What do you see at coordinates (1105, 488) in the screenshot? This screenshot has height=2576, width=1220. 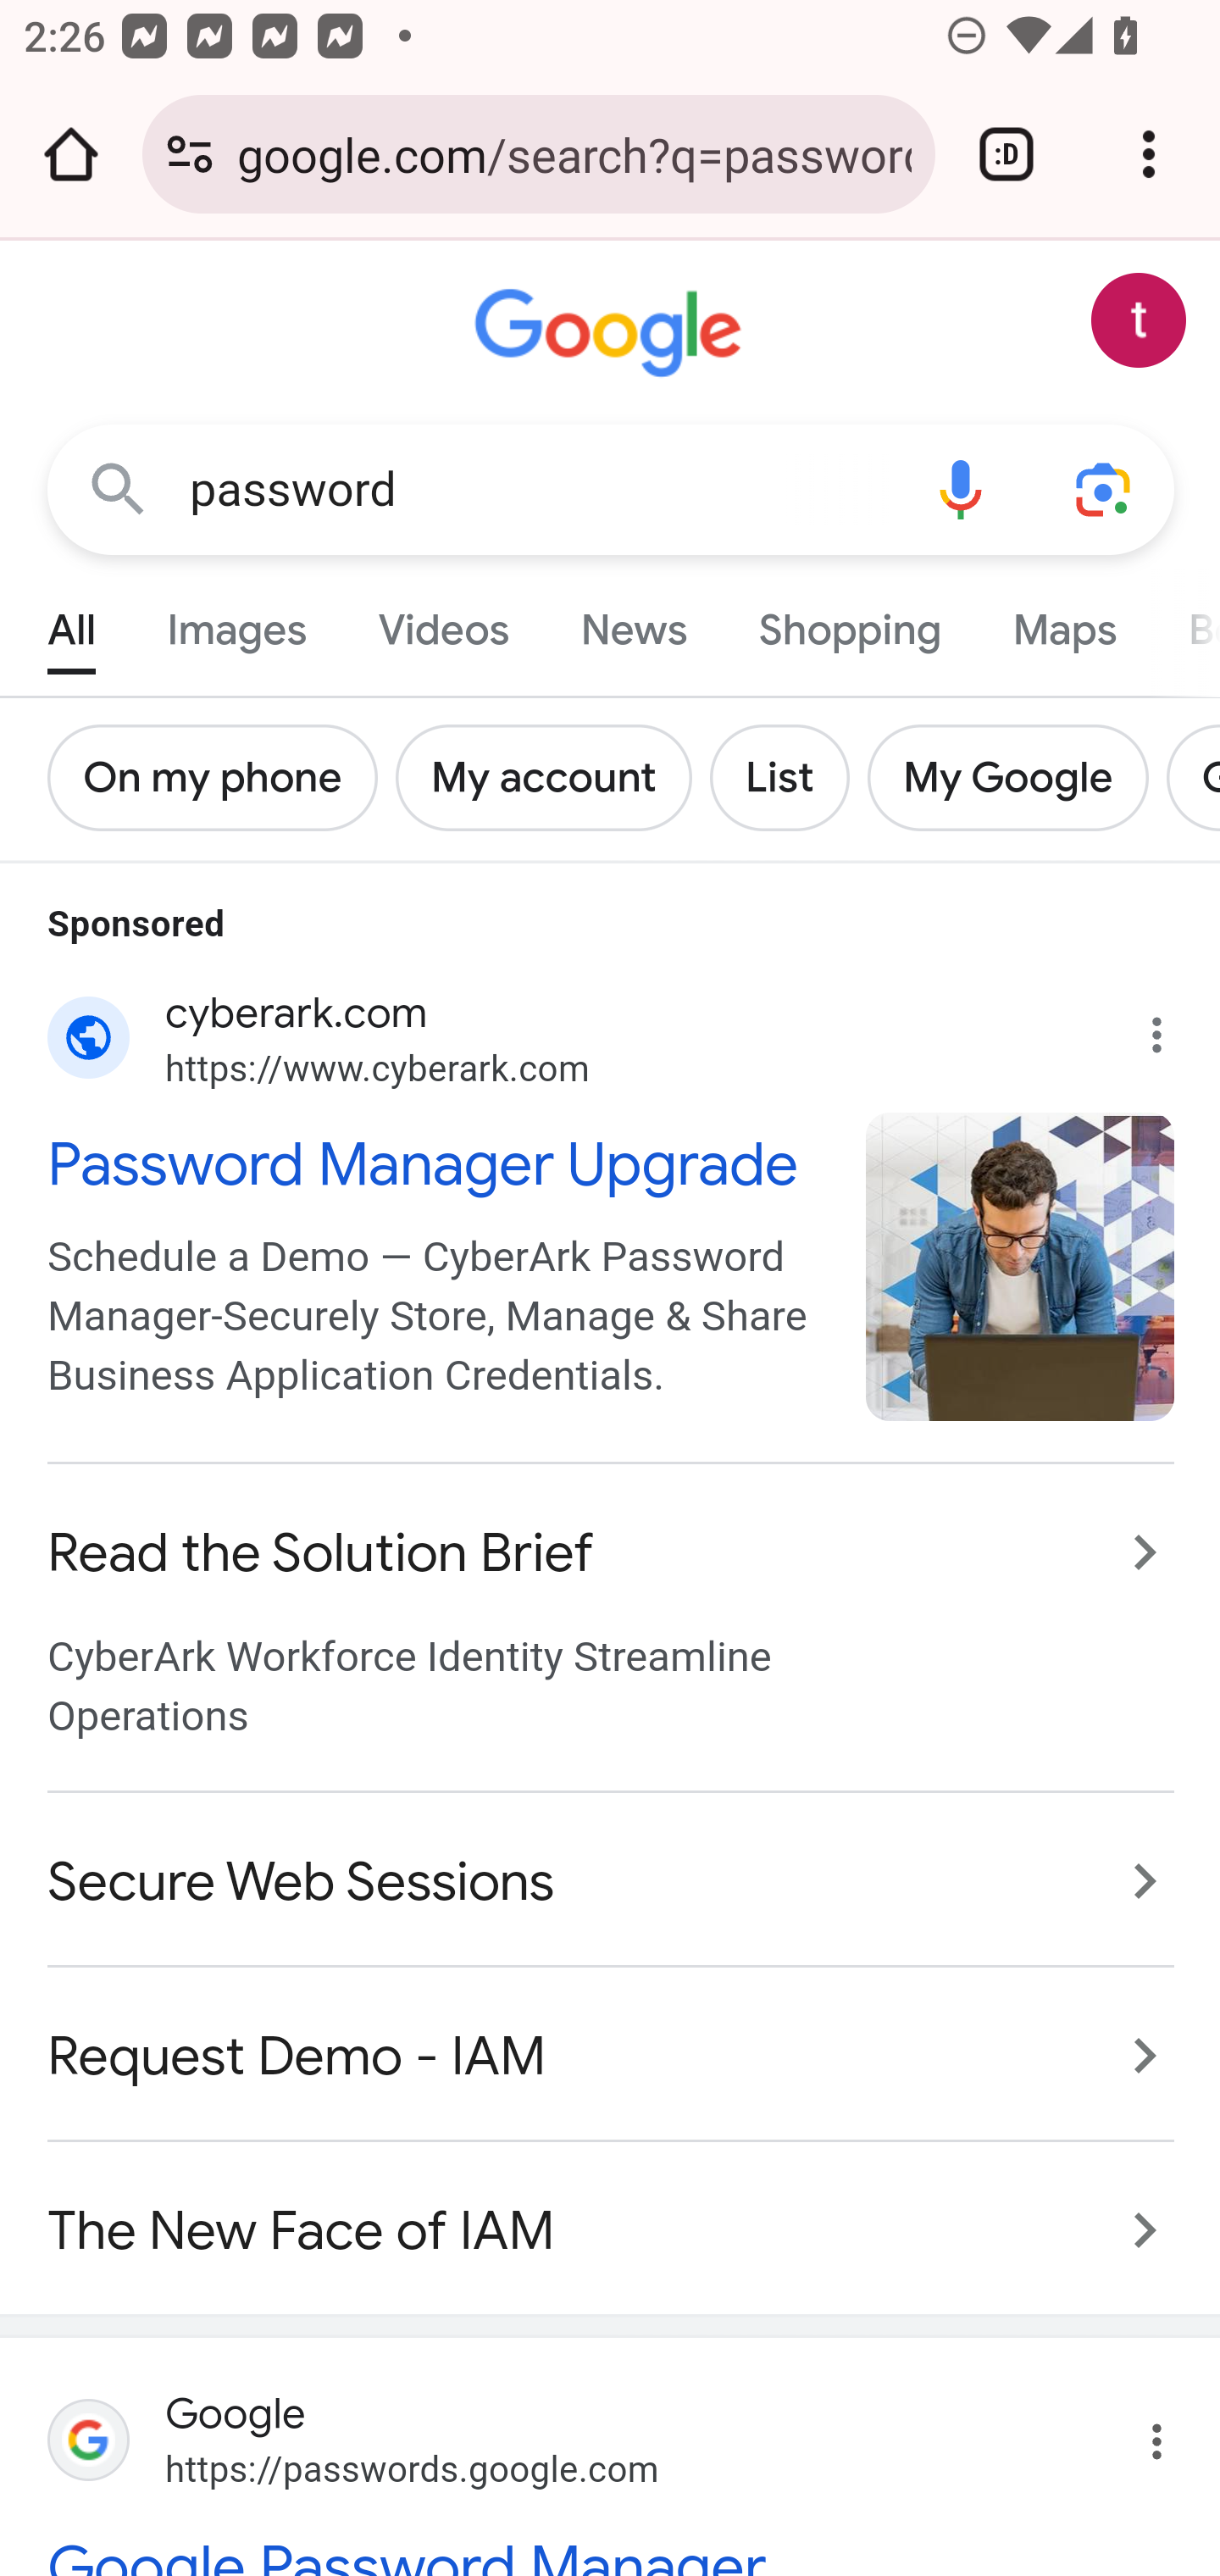 I see `Search using your camera or photos` at bounding box center [1105, 488].